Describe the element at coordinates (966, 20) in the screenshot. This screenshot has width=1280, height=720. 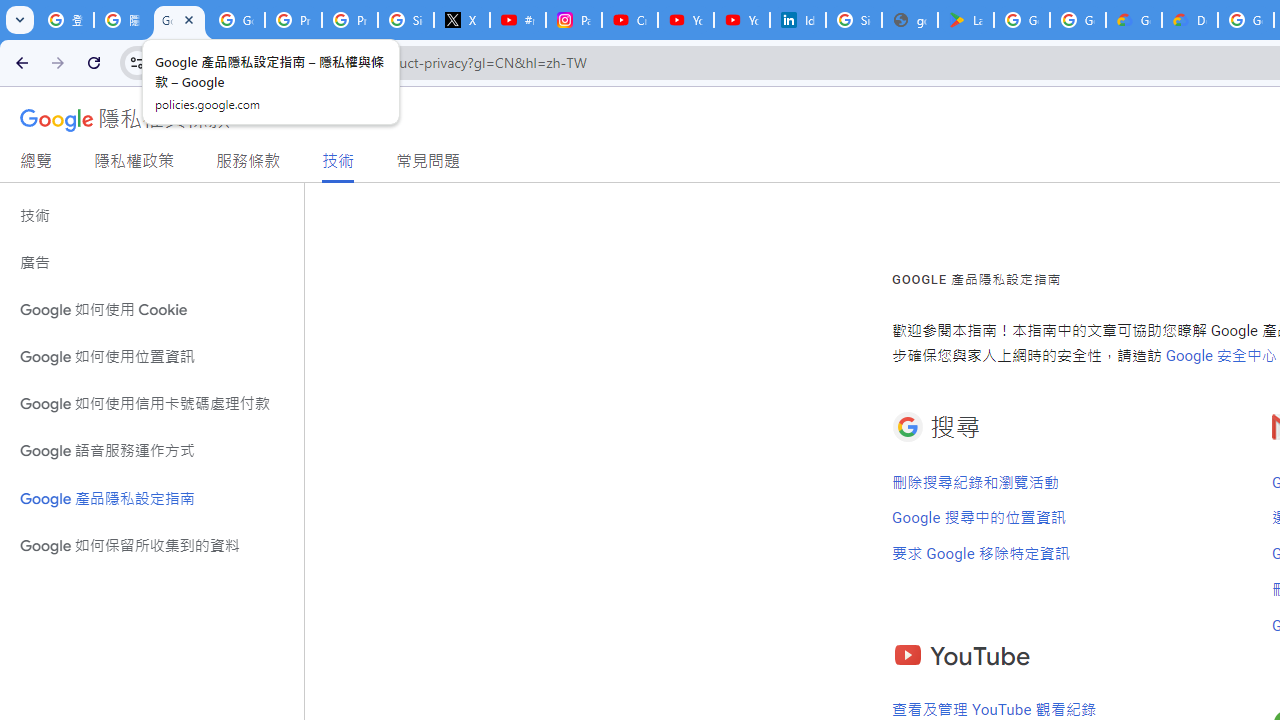
I see `Last Shelter: Survival - Apps on Google Play` at that location.